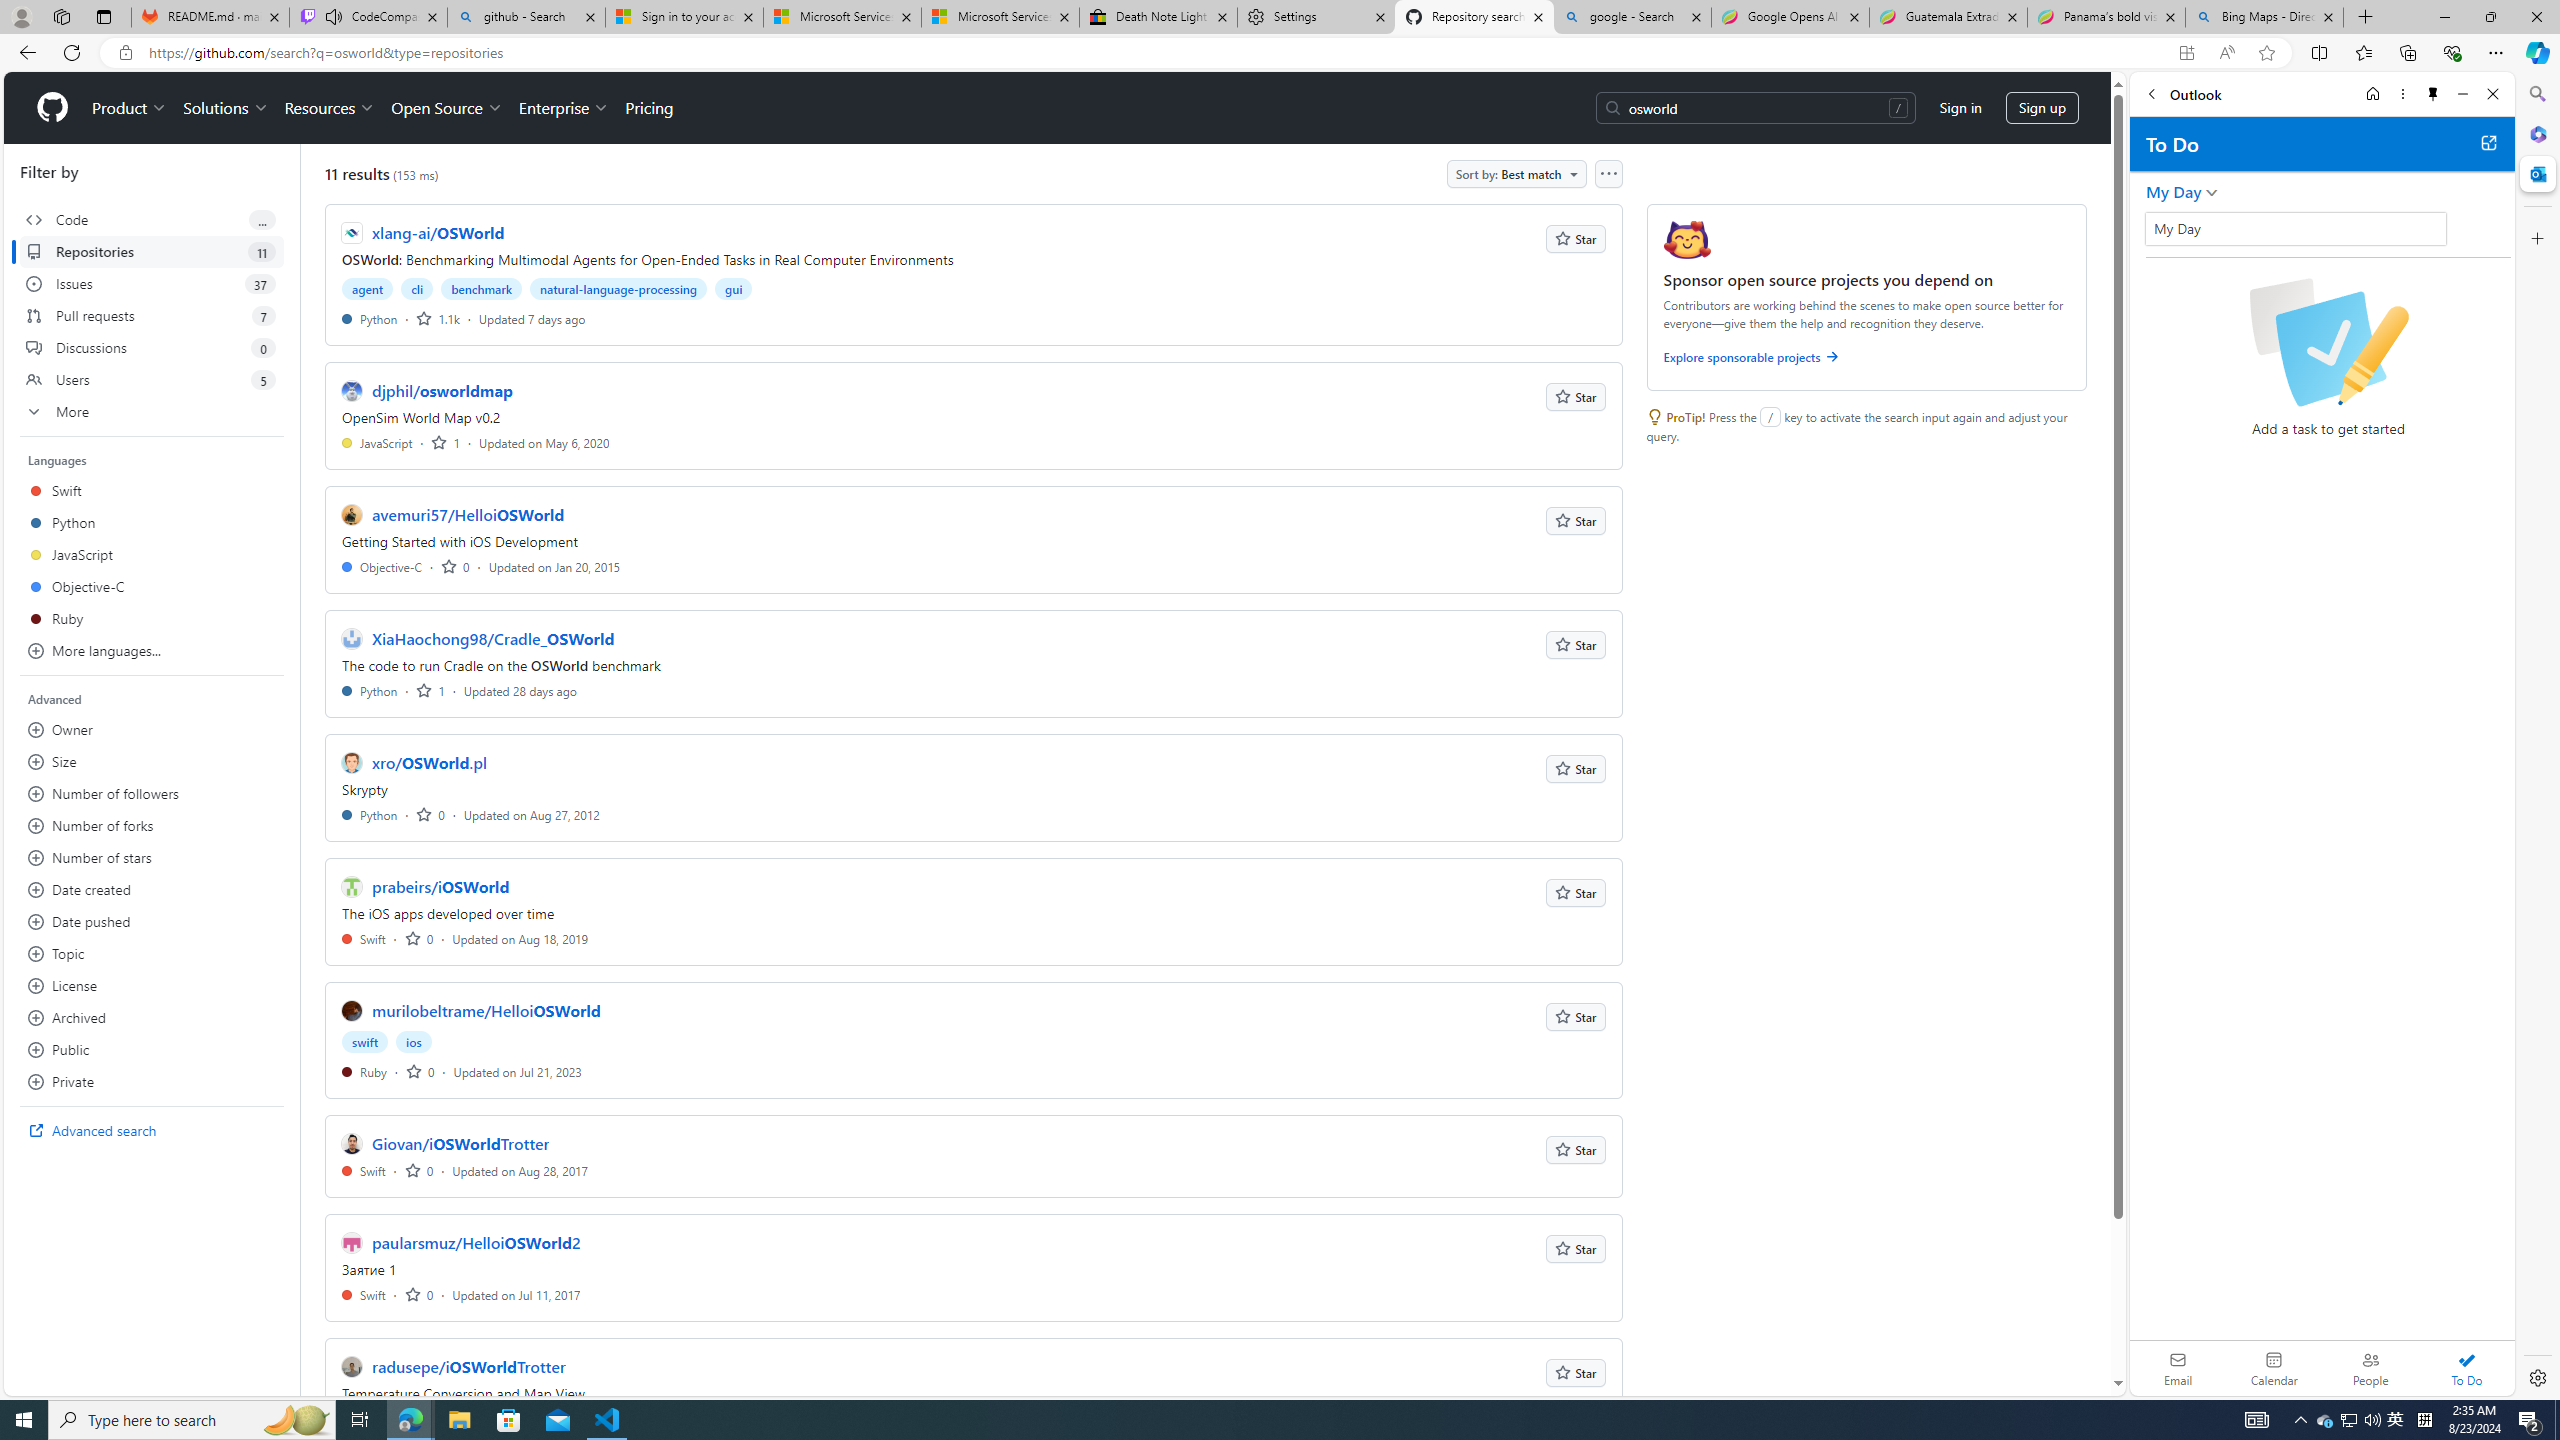 Image resolution: width=2560 pixels, height=1440 pixels. I want to click on Unpin side pane, so click(2433, 94).